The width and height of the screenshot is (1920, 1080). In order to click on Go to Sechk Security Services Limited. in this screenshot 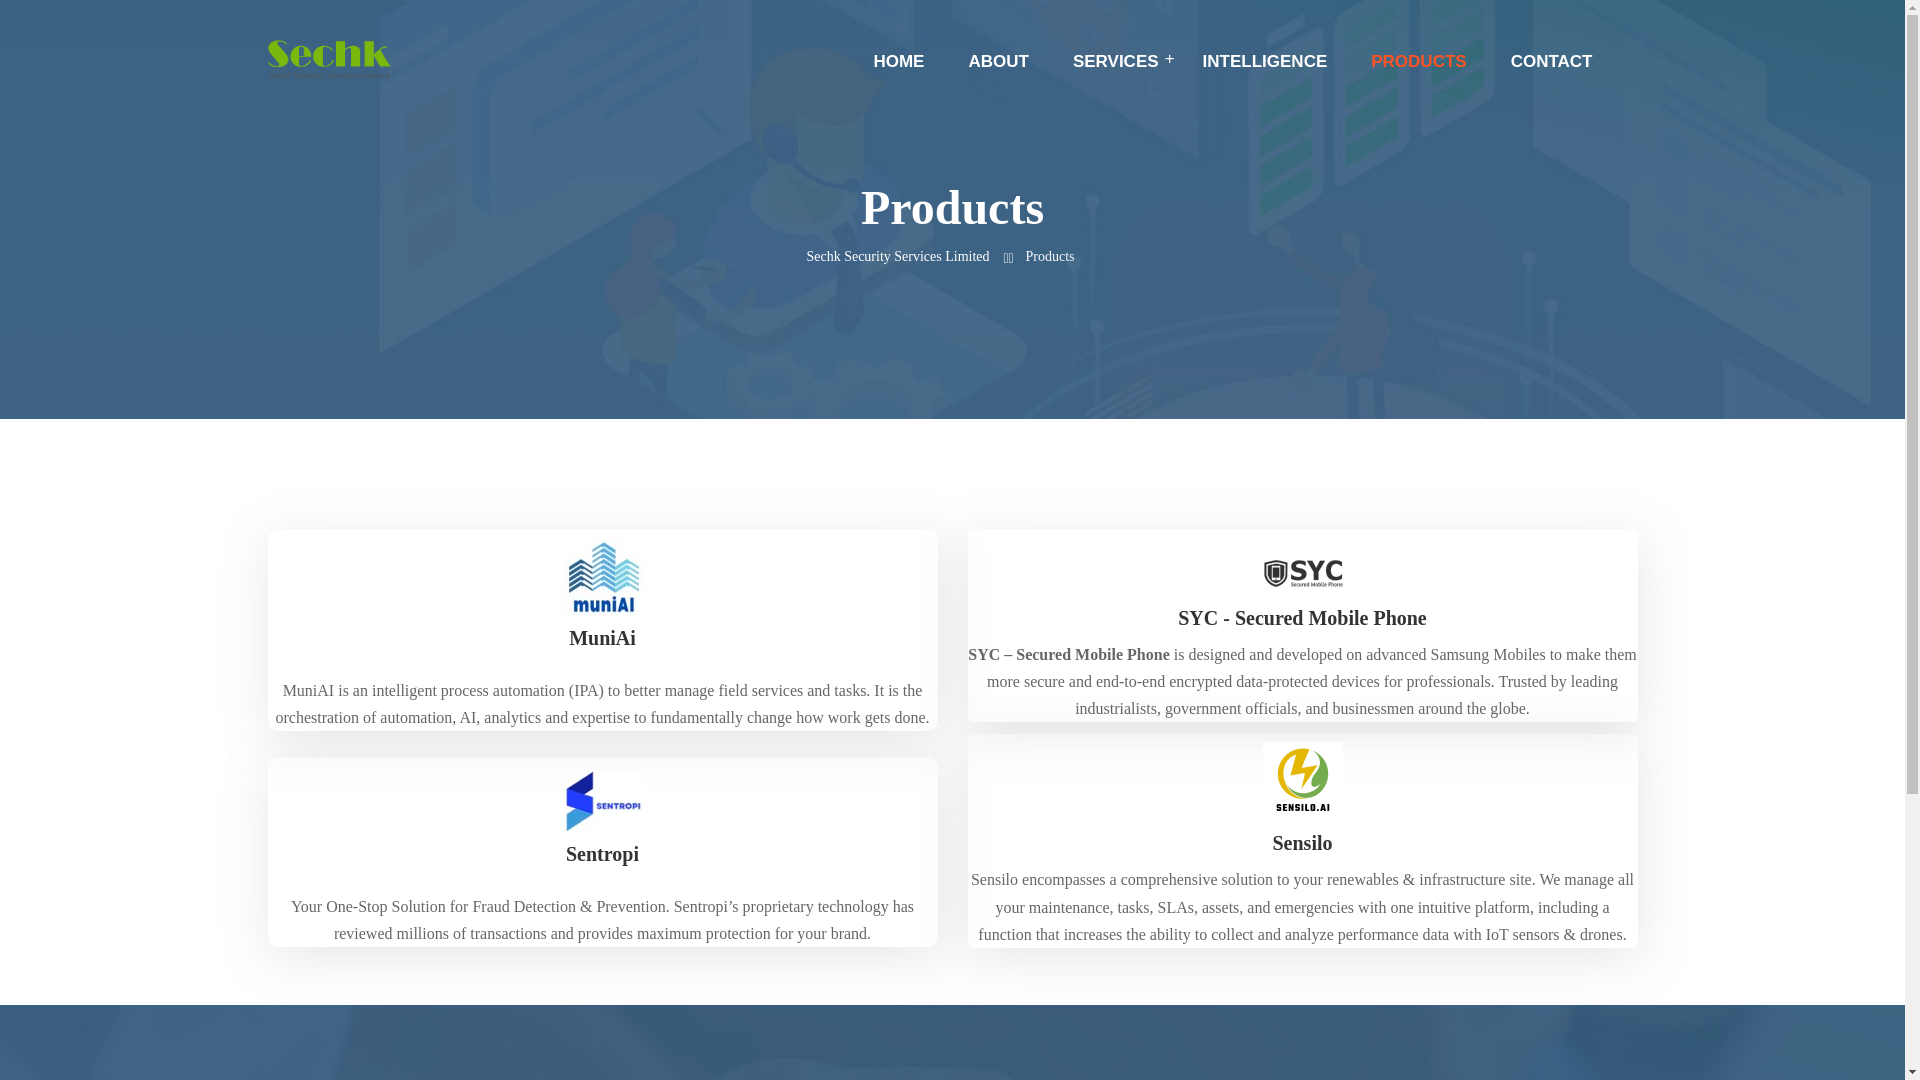, I will do `click(903, 256)`.